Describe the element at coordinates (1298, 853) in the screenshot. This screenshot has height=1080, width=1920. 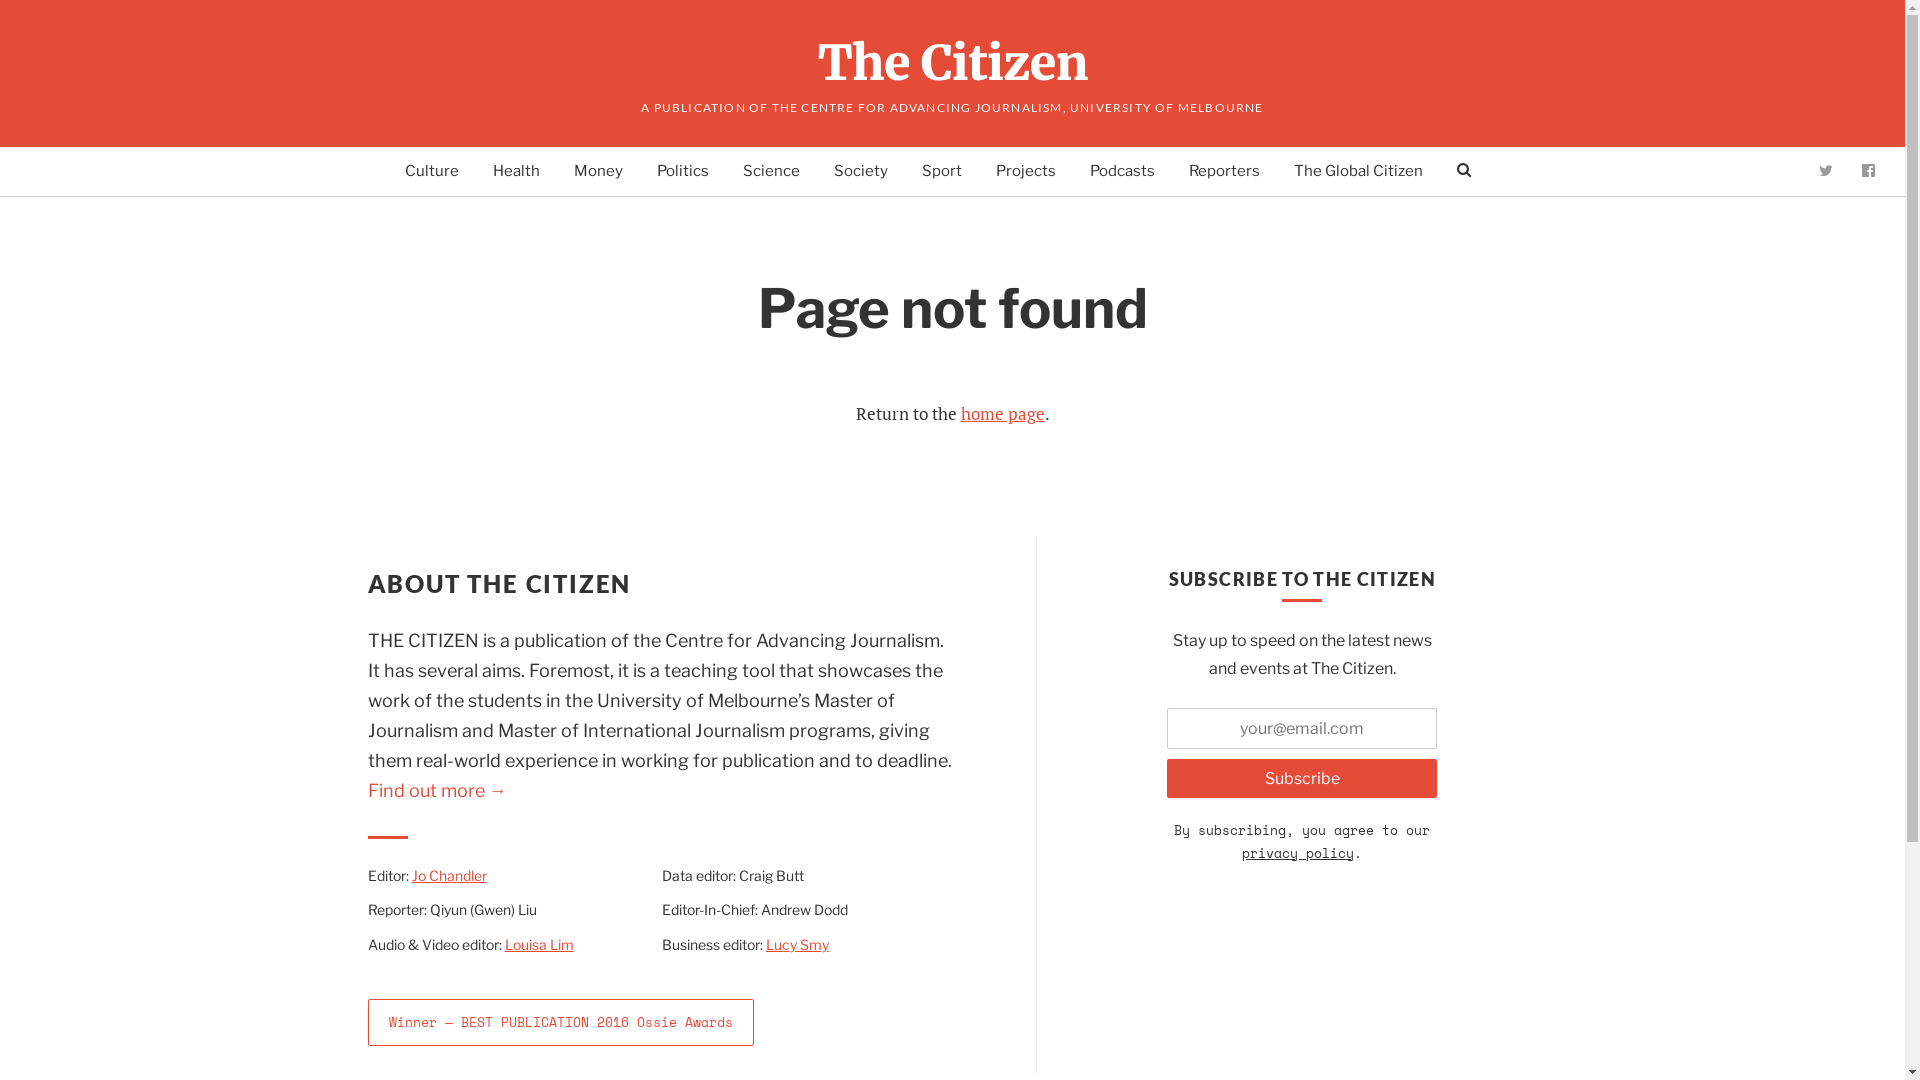
I see `privacy policy` at that location.